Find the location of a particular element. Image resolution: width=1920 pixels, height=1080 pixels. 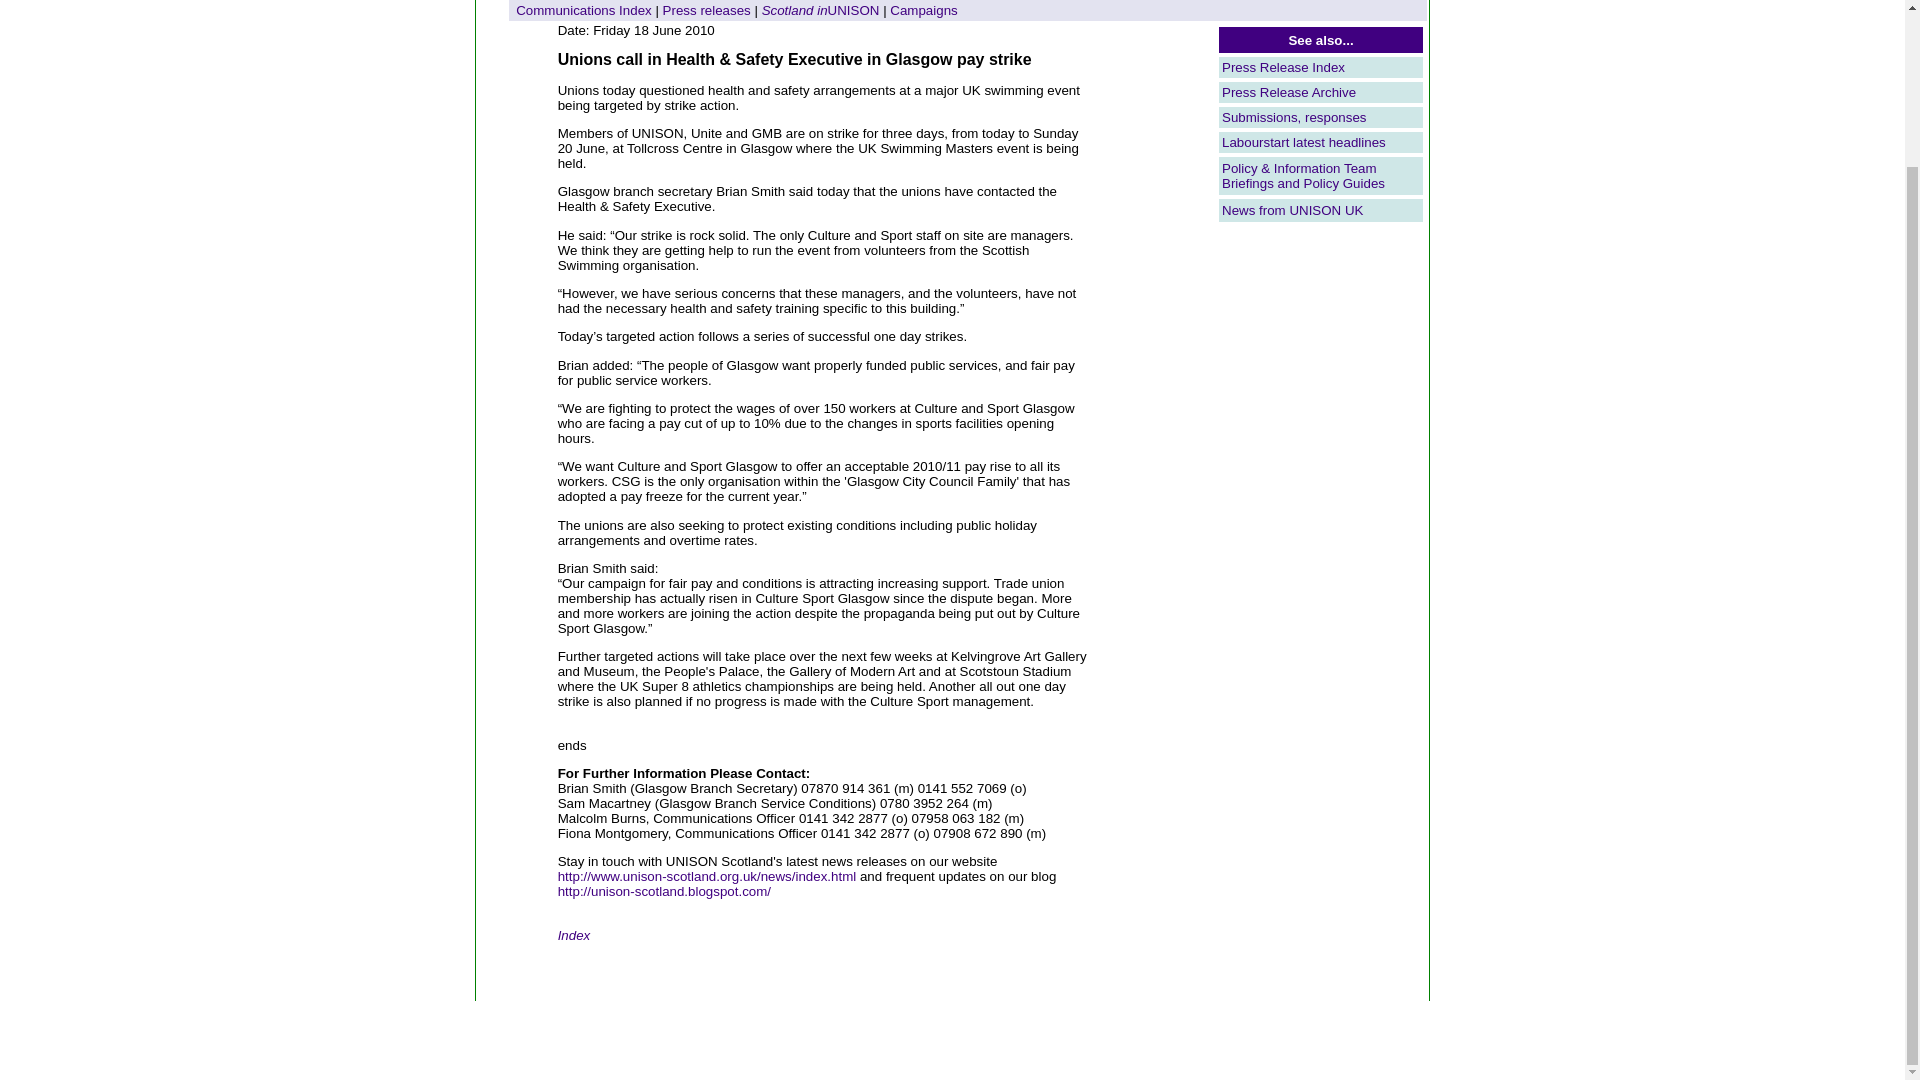

Submissions, responses is located at coordinates (1293, 118).